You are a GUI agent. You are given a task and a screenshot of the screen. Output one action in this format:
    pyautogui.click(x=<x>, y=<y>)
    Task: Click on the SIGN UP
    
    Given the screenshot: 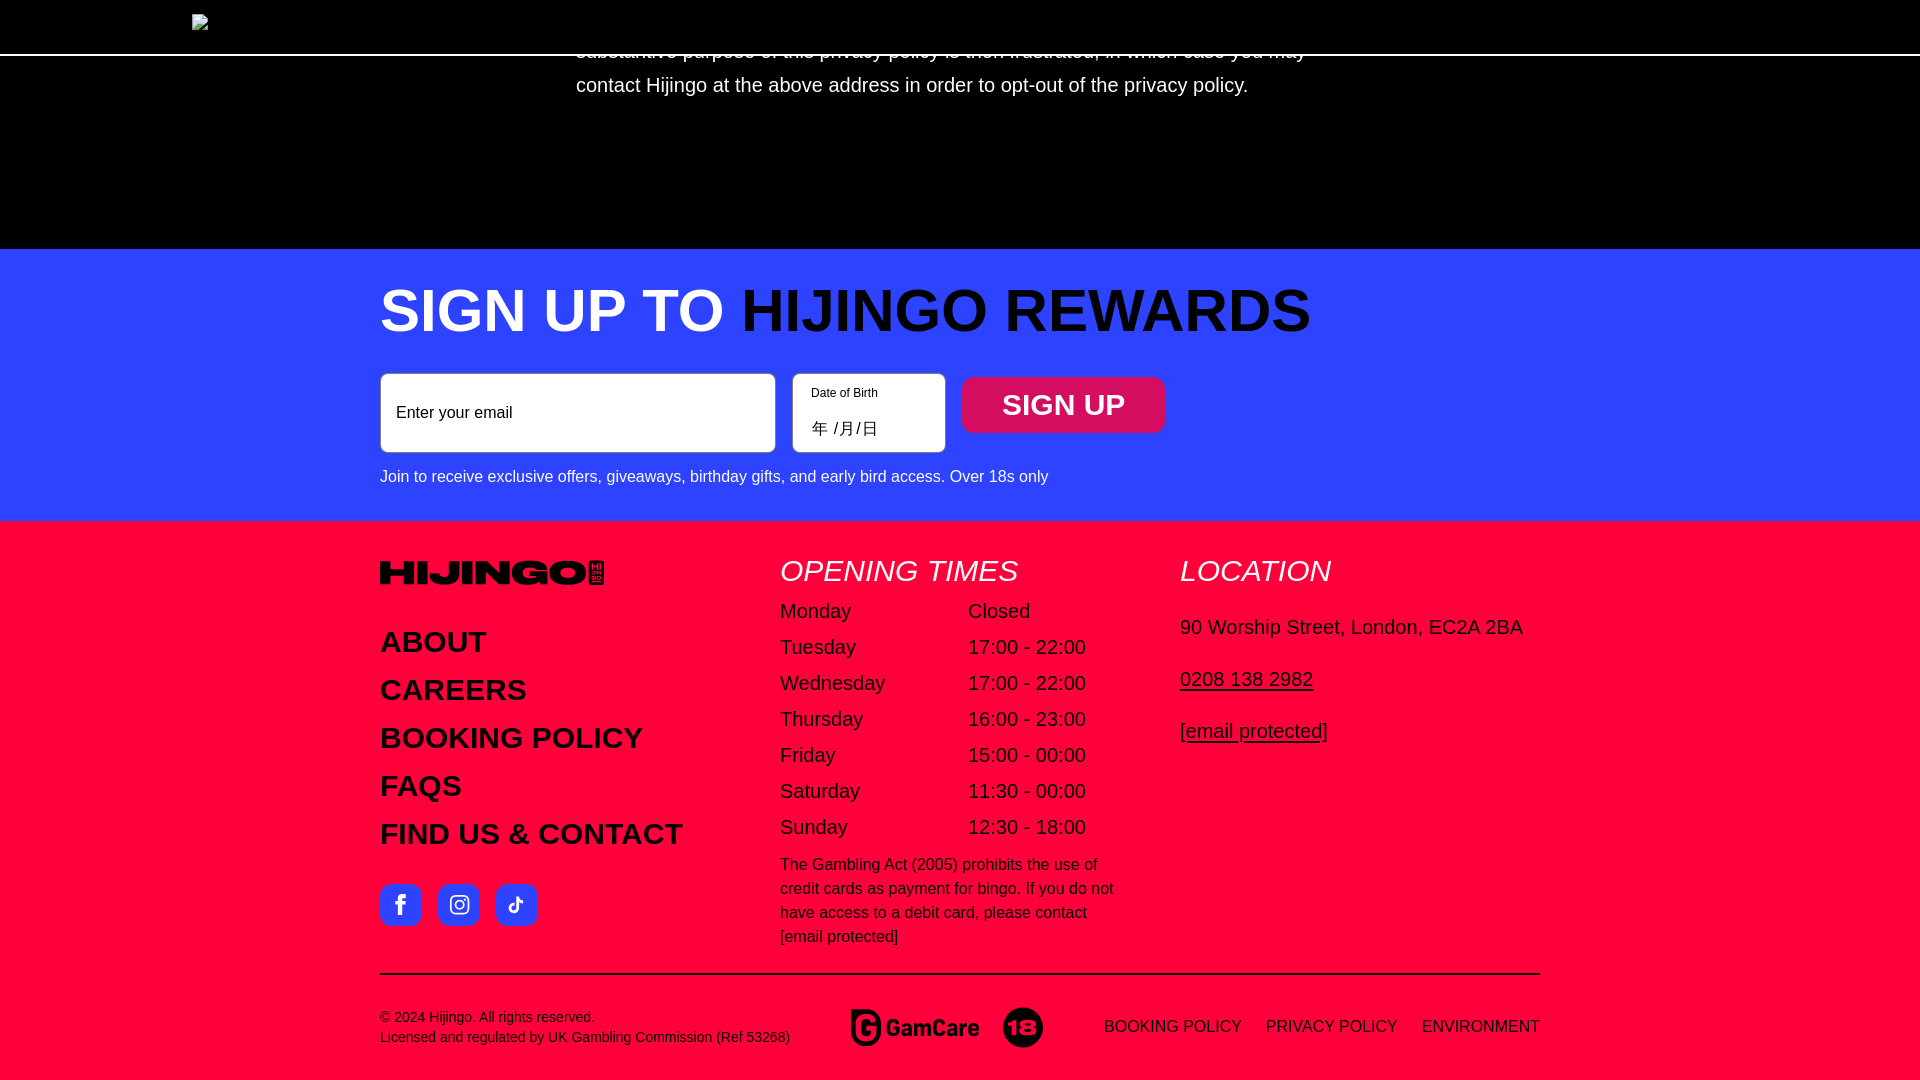 What is the action you would take?
    pyautogui.click(x=1063, y=404)
    